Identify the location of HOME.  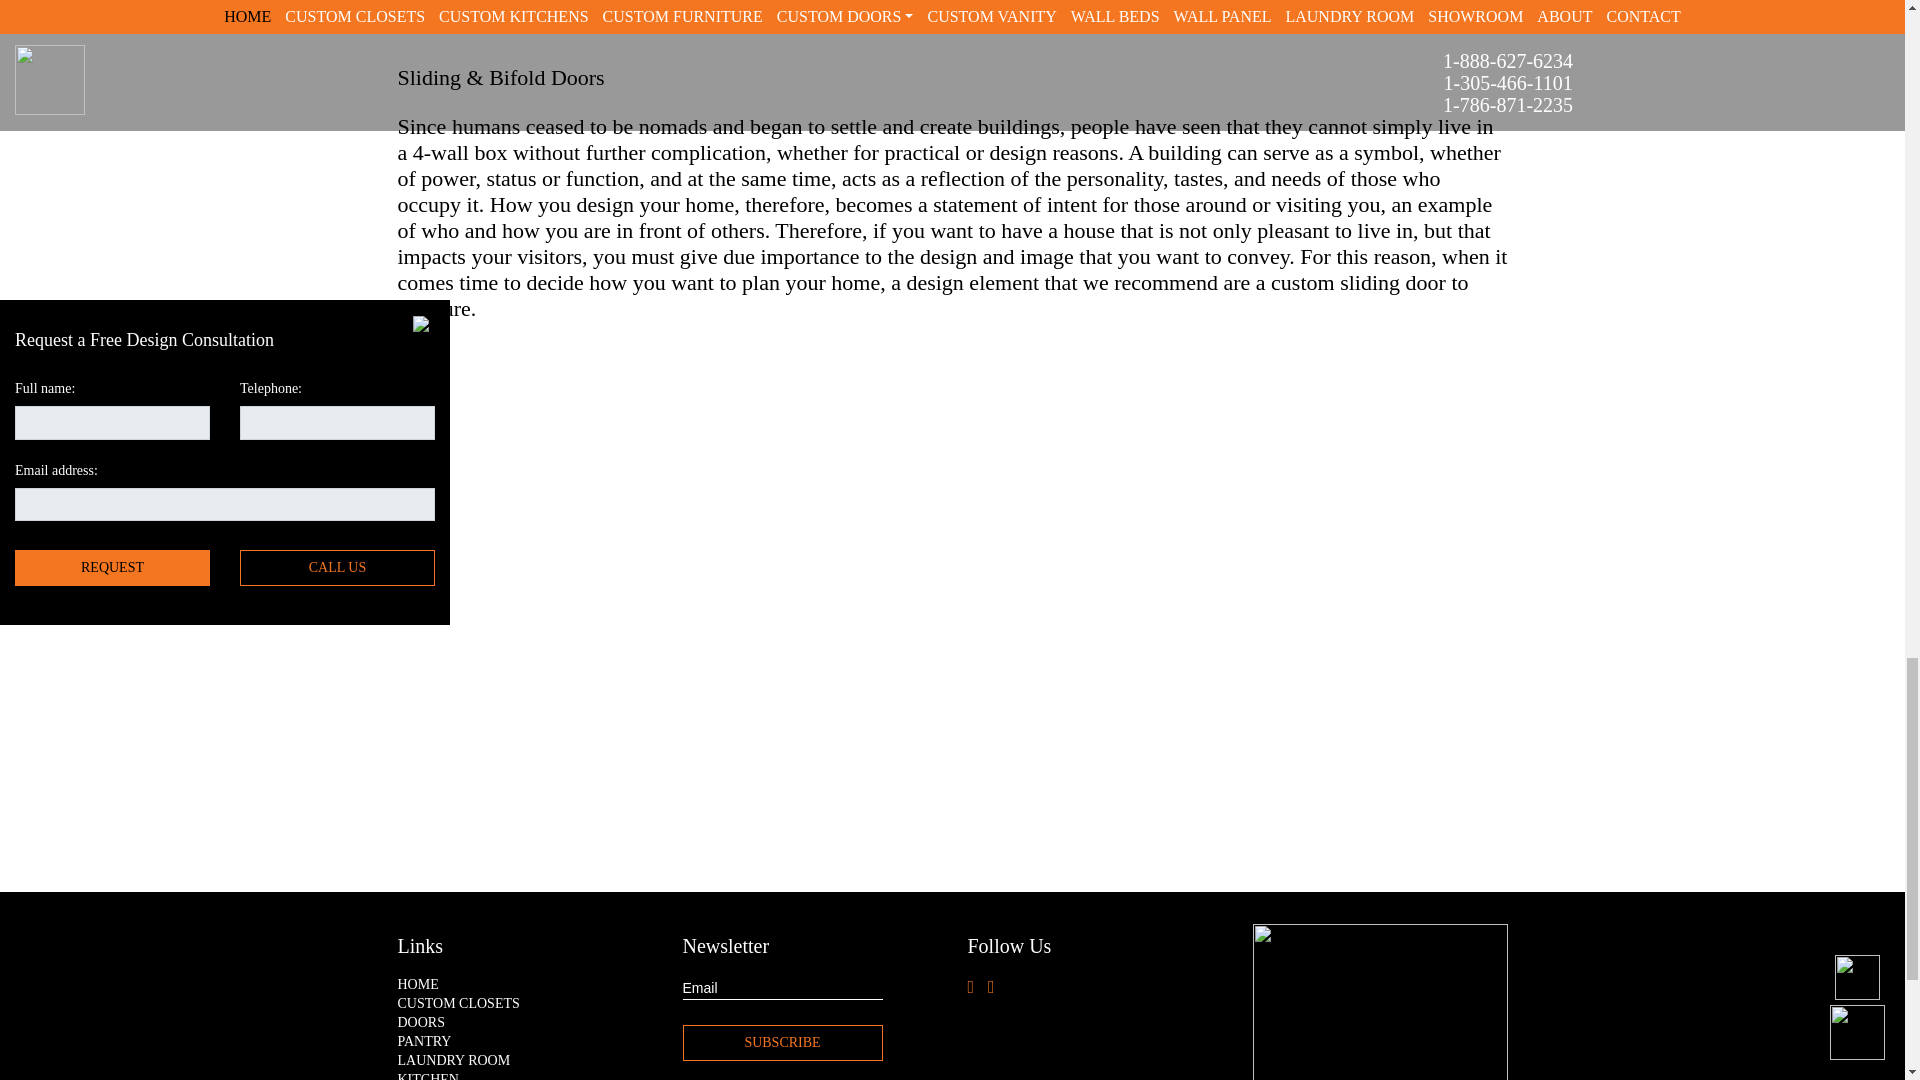
(524, 985).